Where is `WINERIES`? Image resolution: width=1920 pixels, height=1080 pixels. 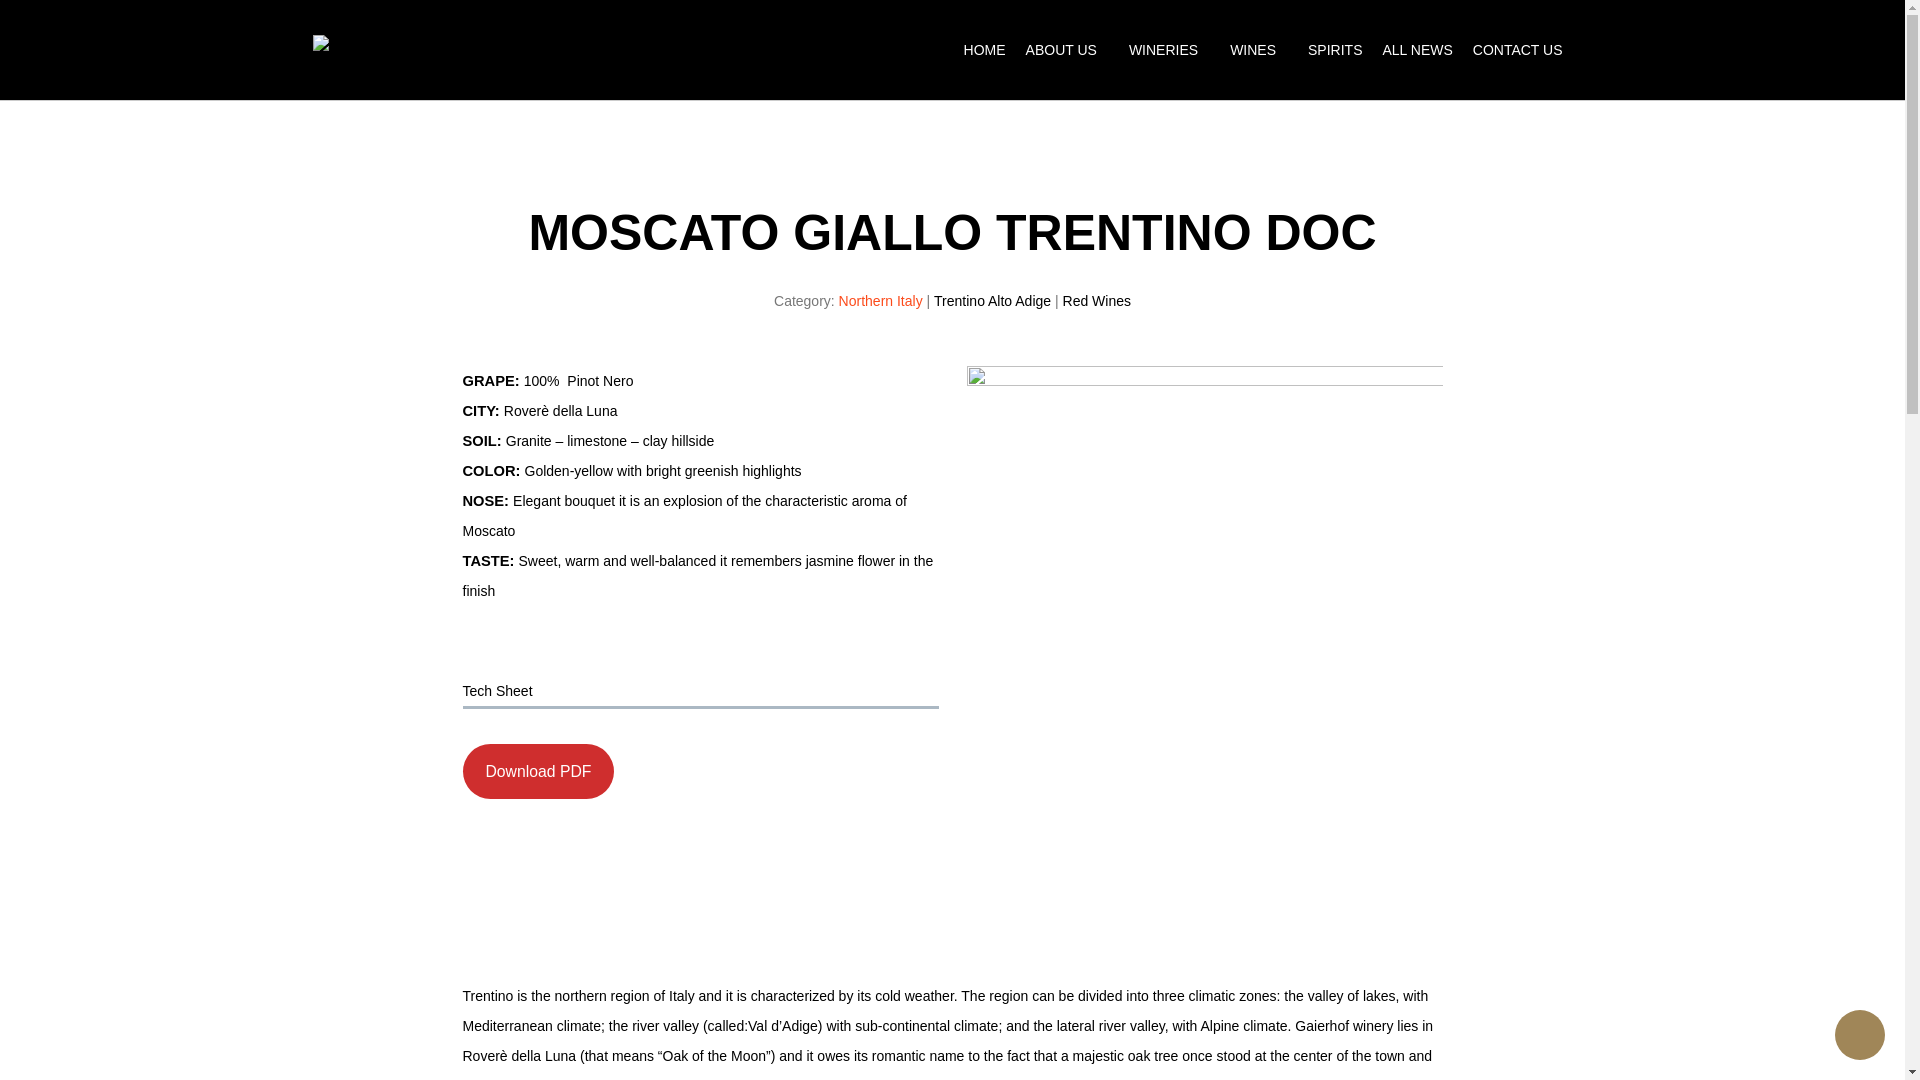 WINERIES is located at coordinates (1169, 49).